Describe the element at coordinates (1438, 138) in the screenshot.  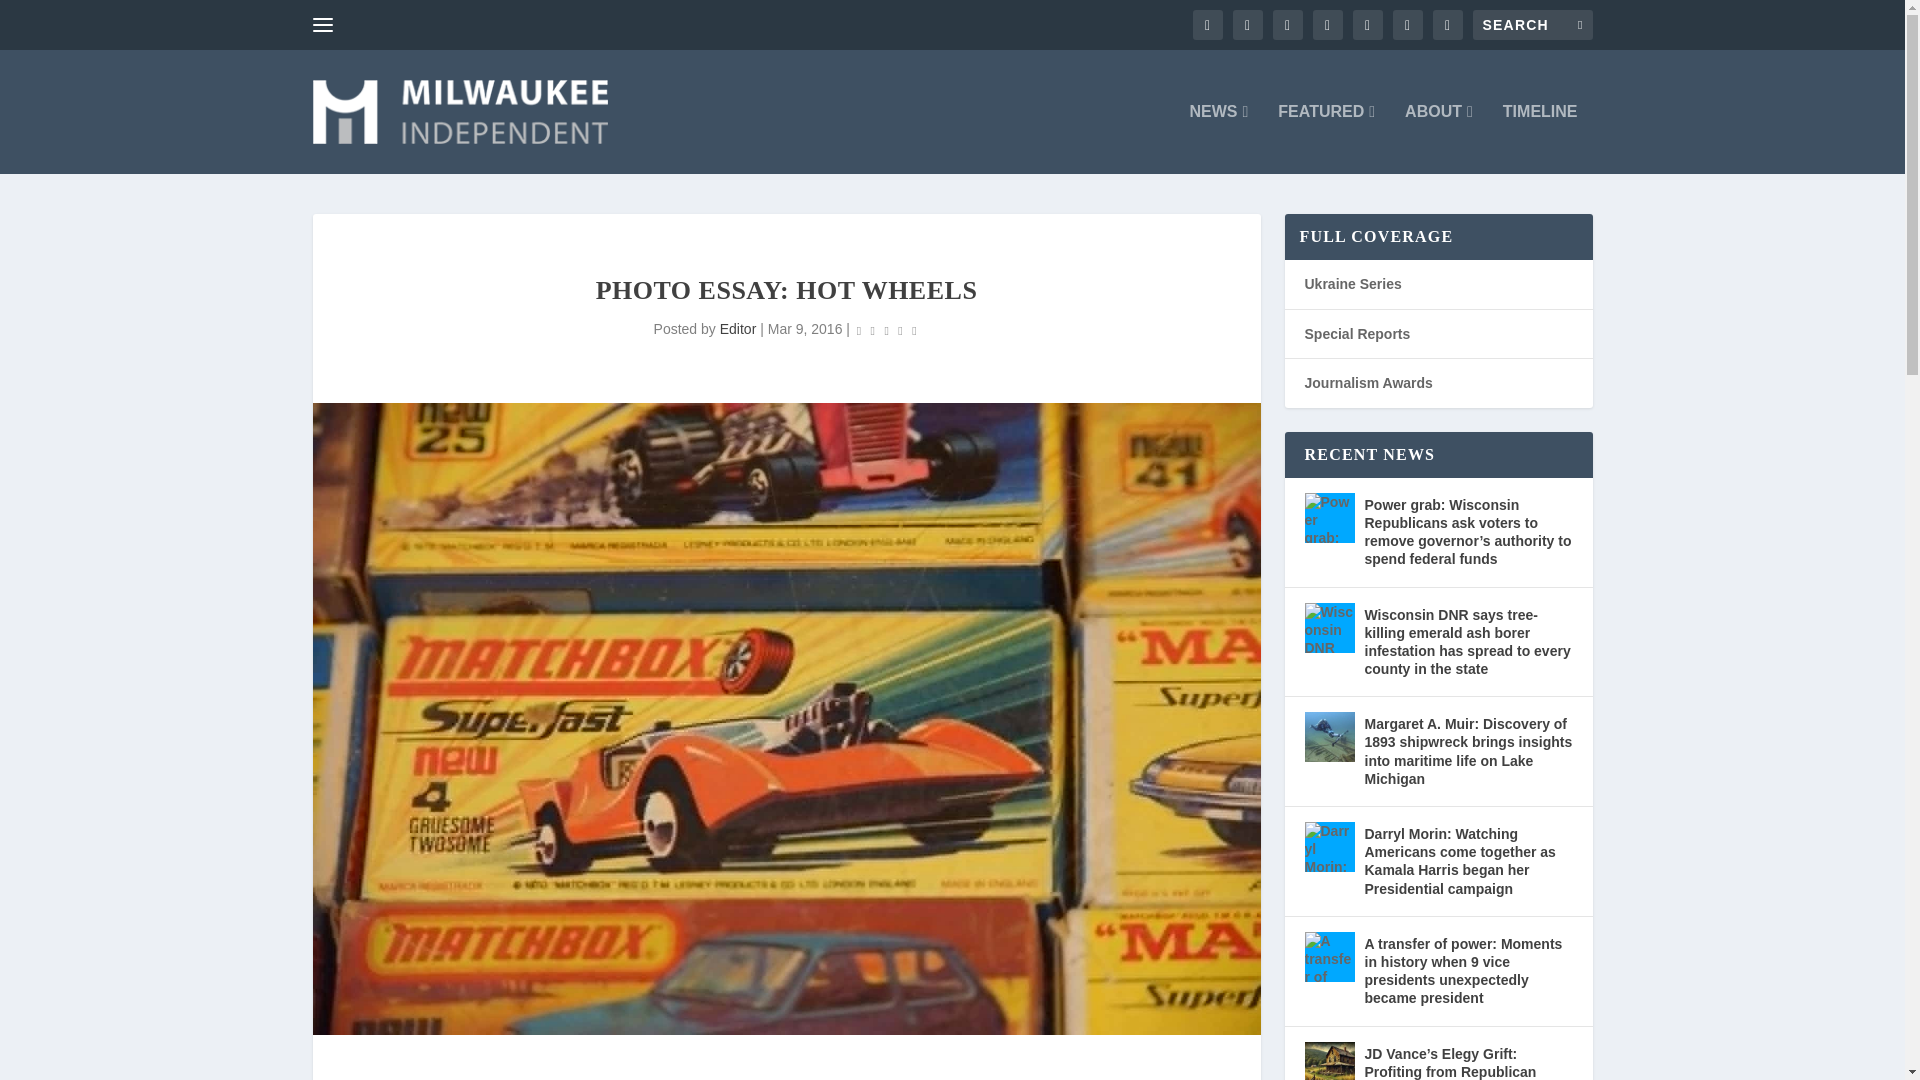
I see `ABOUT` at that location.